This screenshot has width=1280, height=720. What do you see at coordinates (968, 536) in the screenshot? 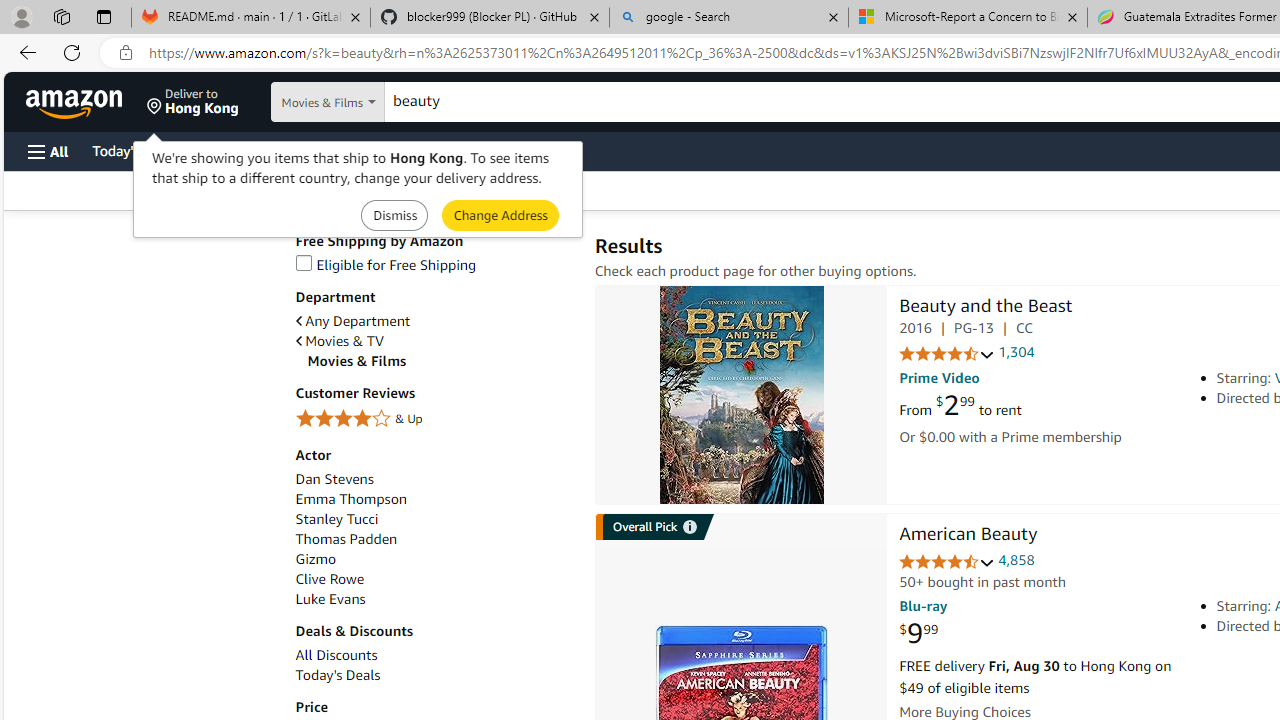
I see `American Beauty` at bounding box center [968, 536].